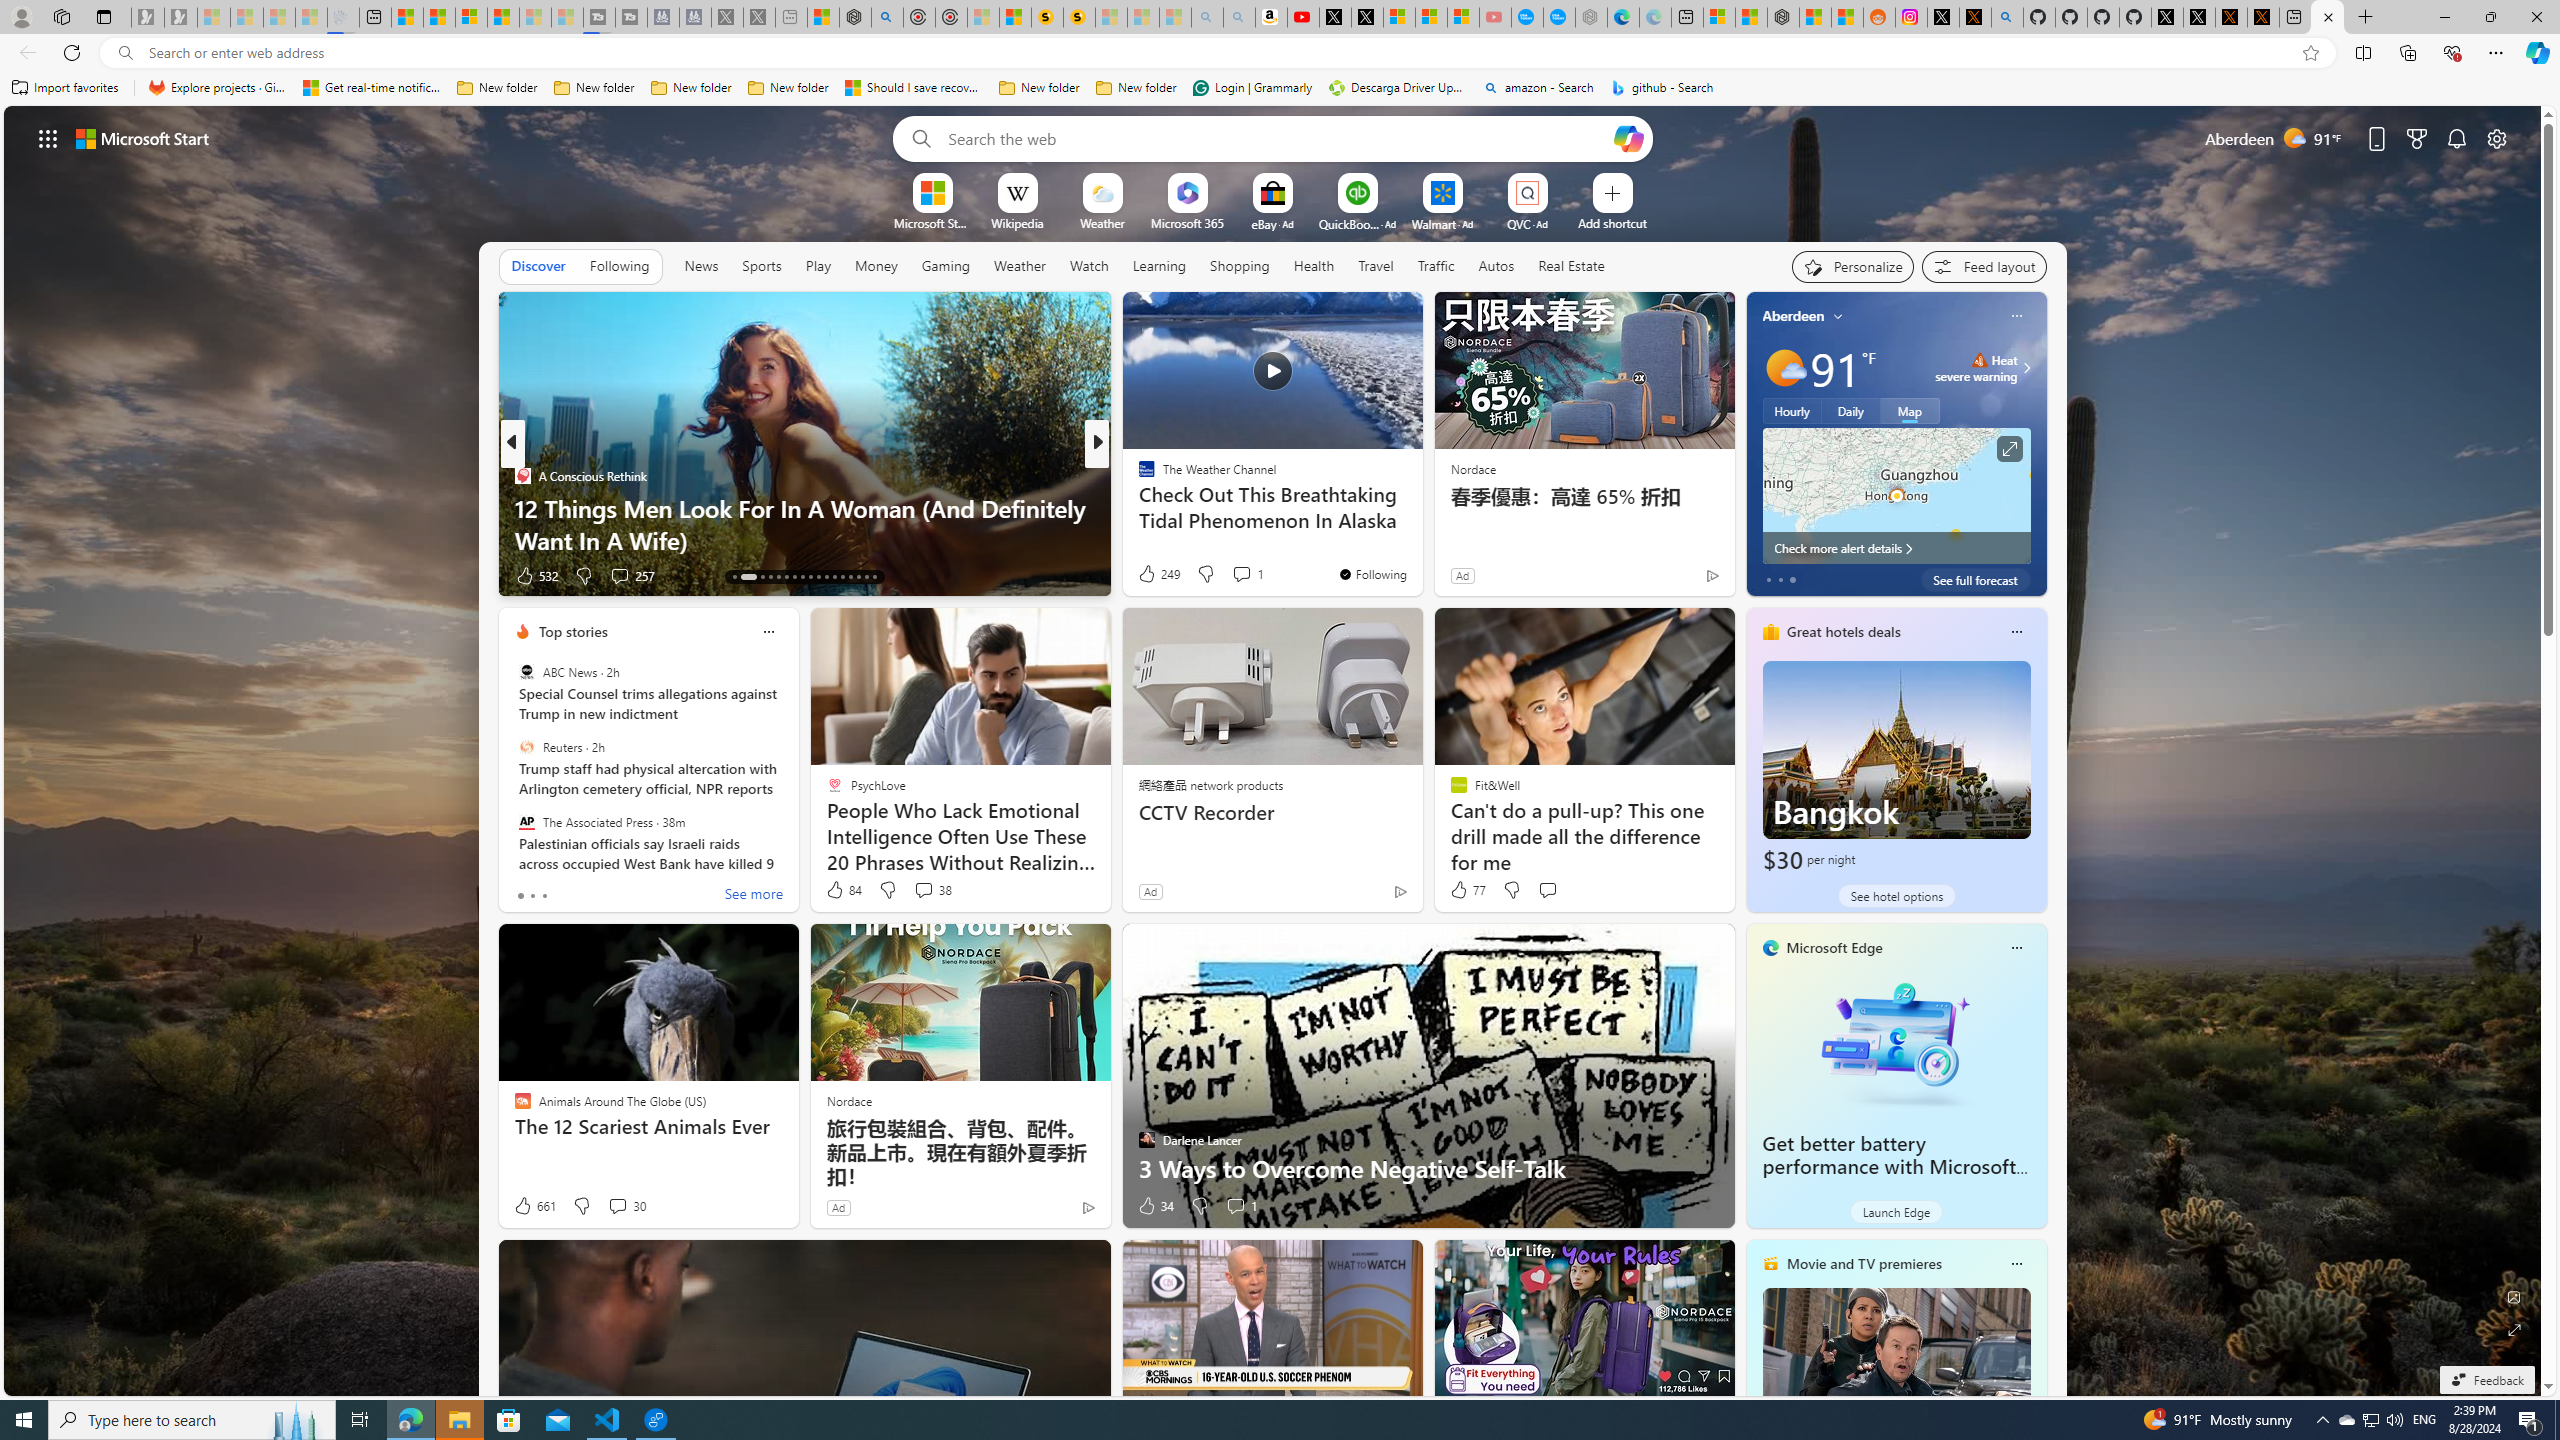  I want to click on Hourly, so click(1792, 410).